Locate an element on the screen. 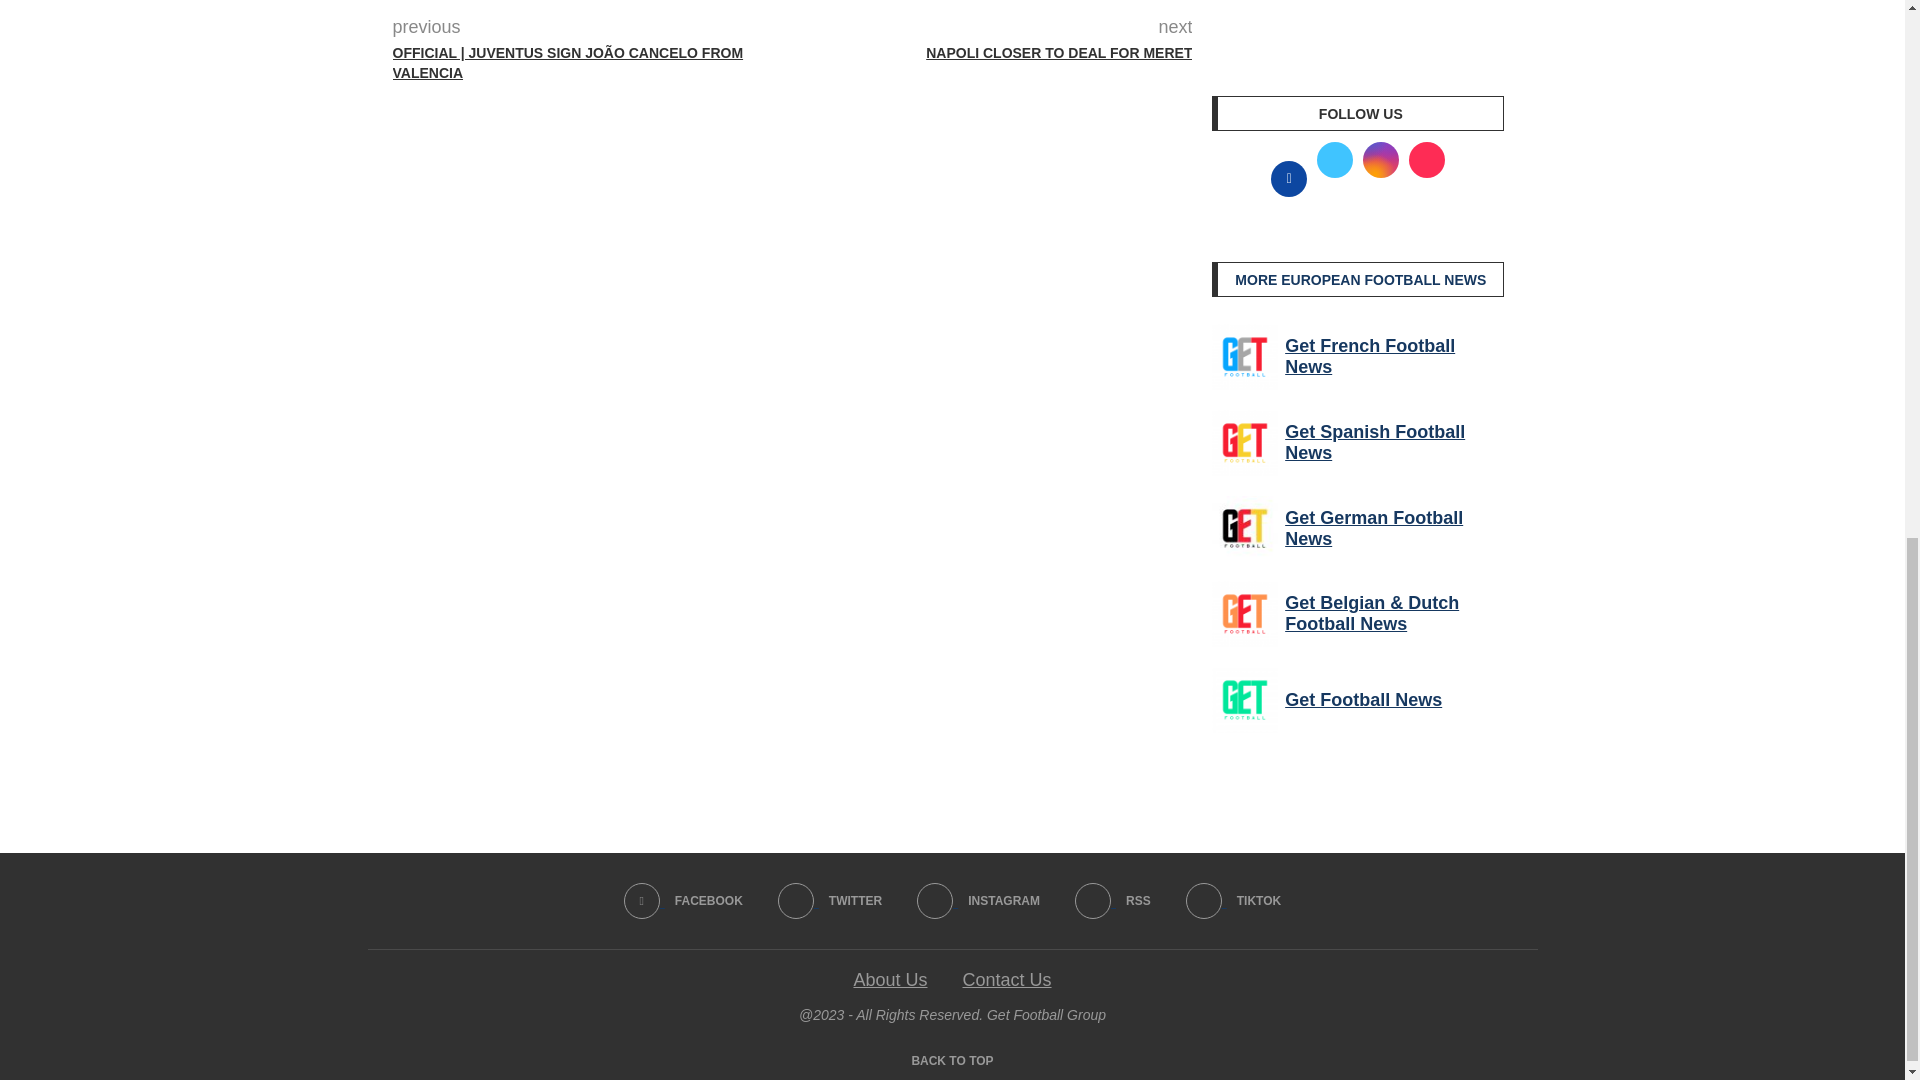 The width and height of the screenshot is (1920, 1080). Get French Football News is located at coordinates (1244, 356).